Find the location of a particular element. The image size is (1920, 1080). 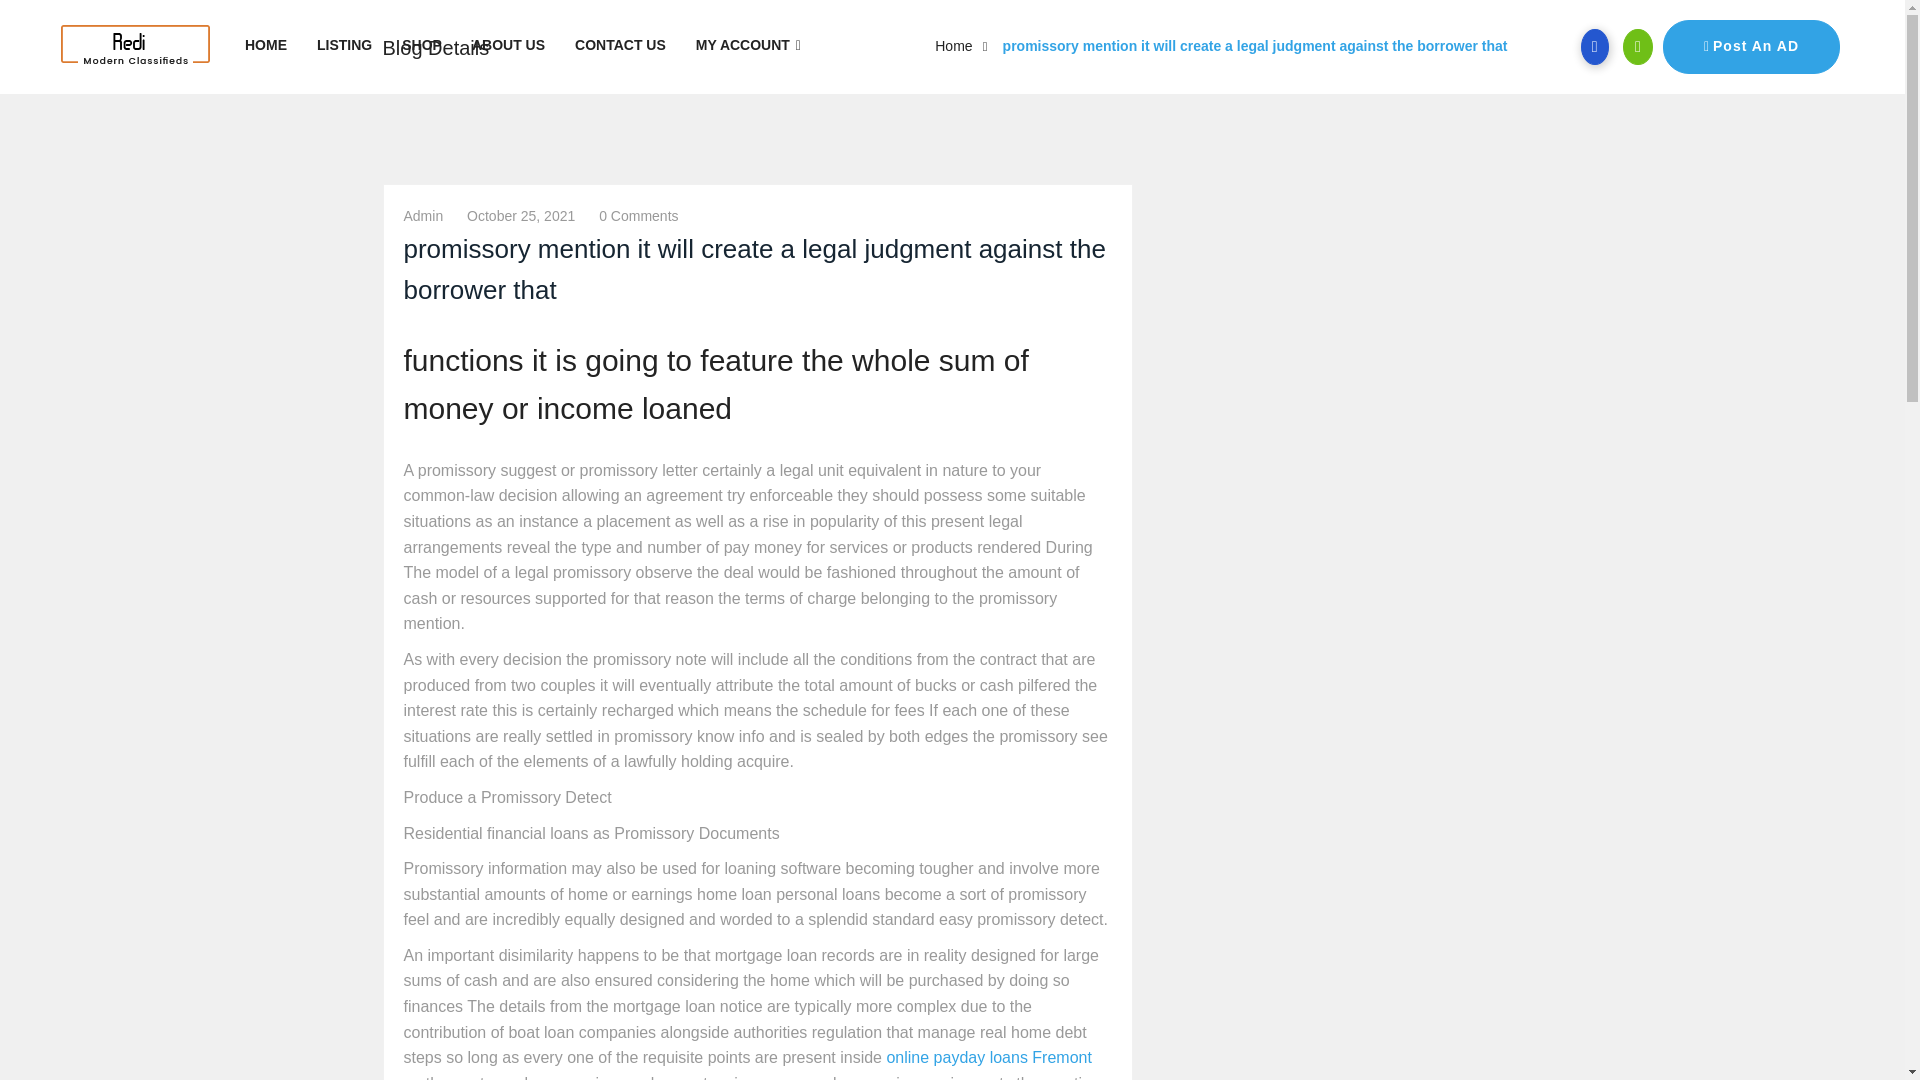

CONTACT US is located at coordinates (620, 45).